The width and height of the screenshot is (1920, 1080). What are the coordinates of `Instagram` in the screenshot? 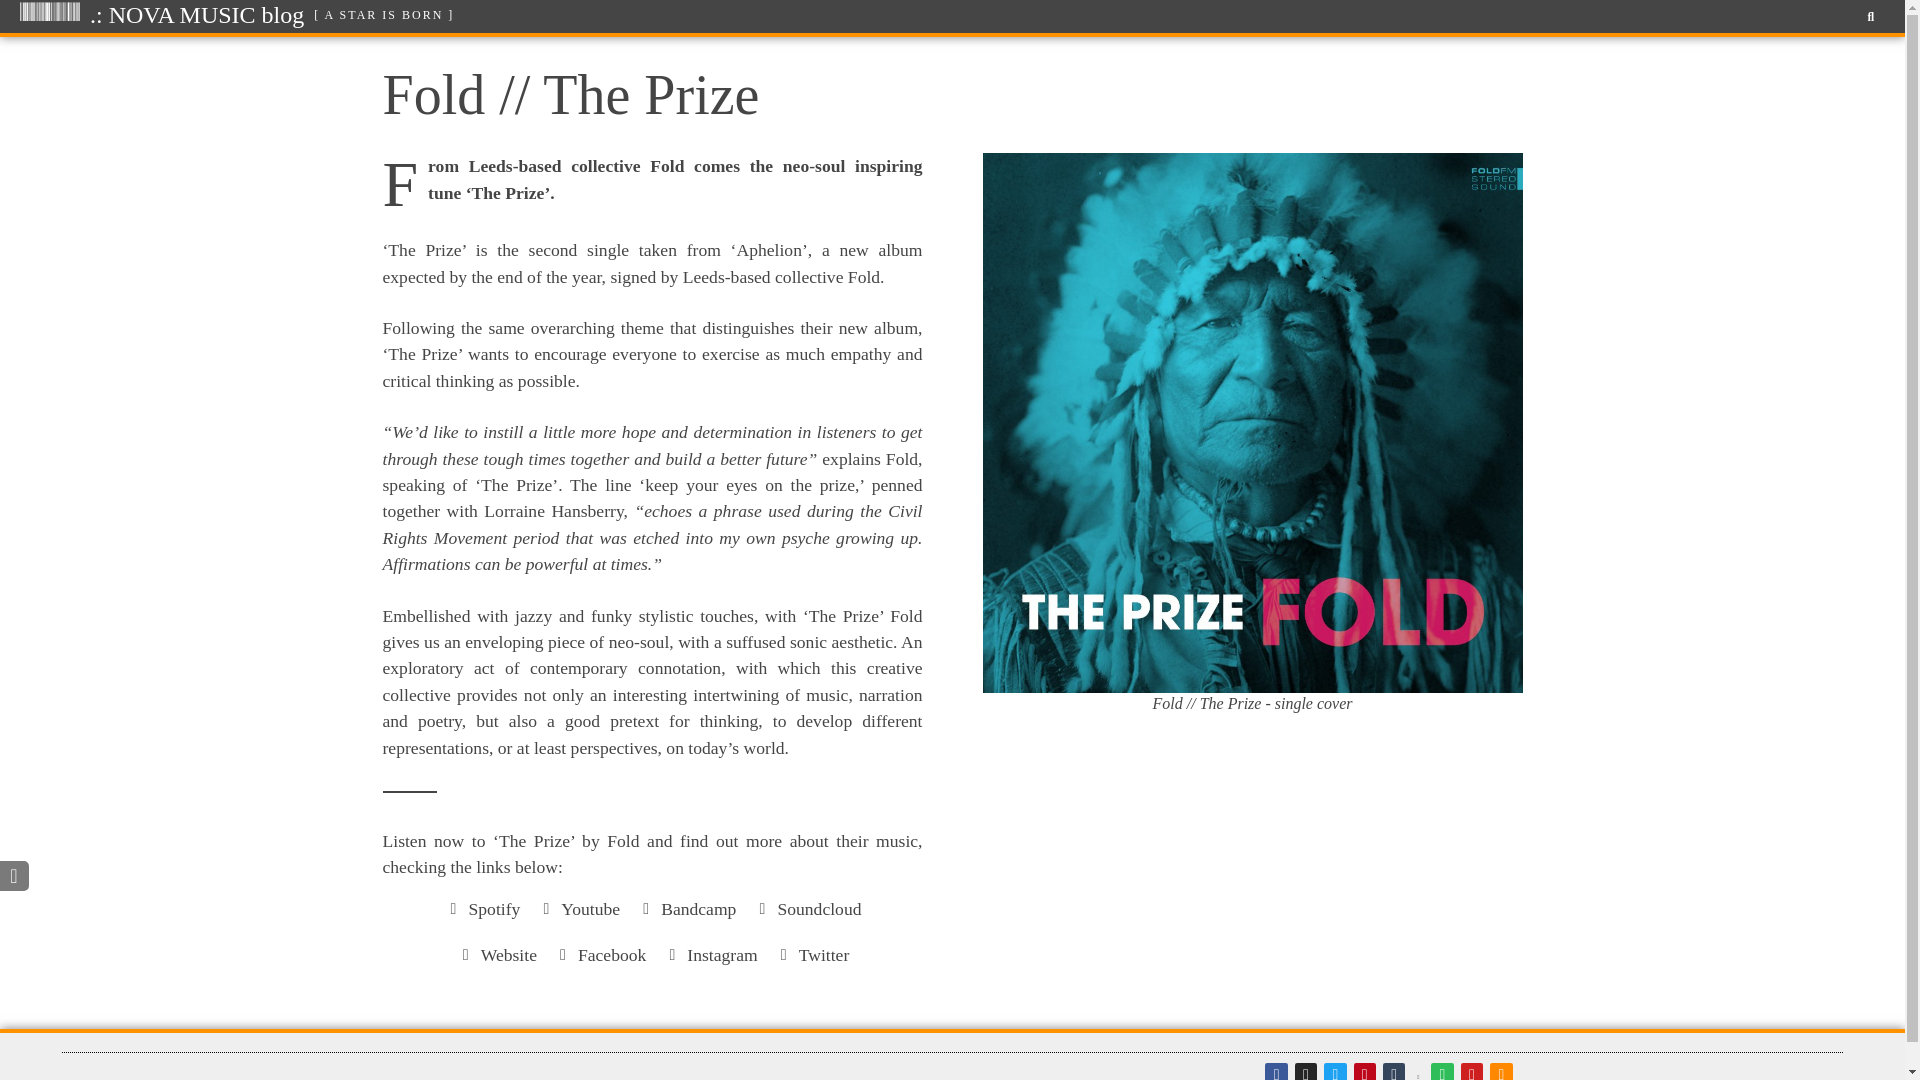 It's located at (709, 954).